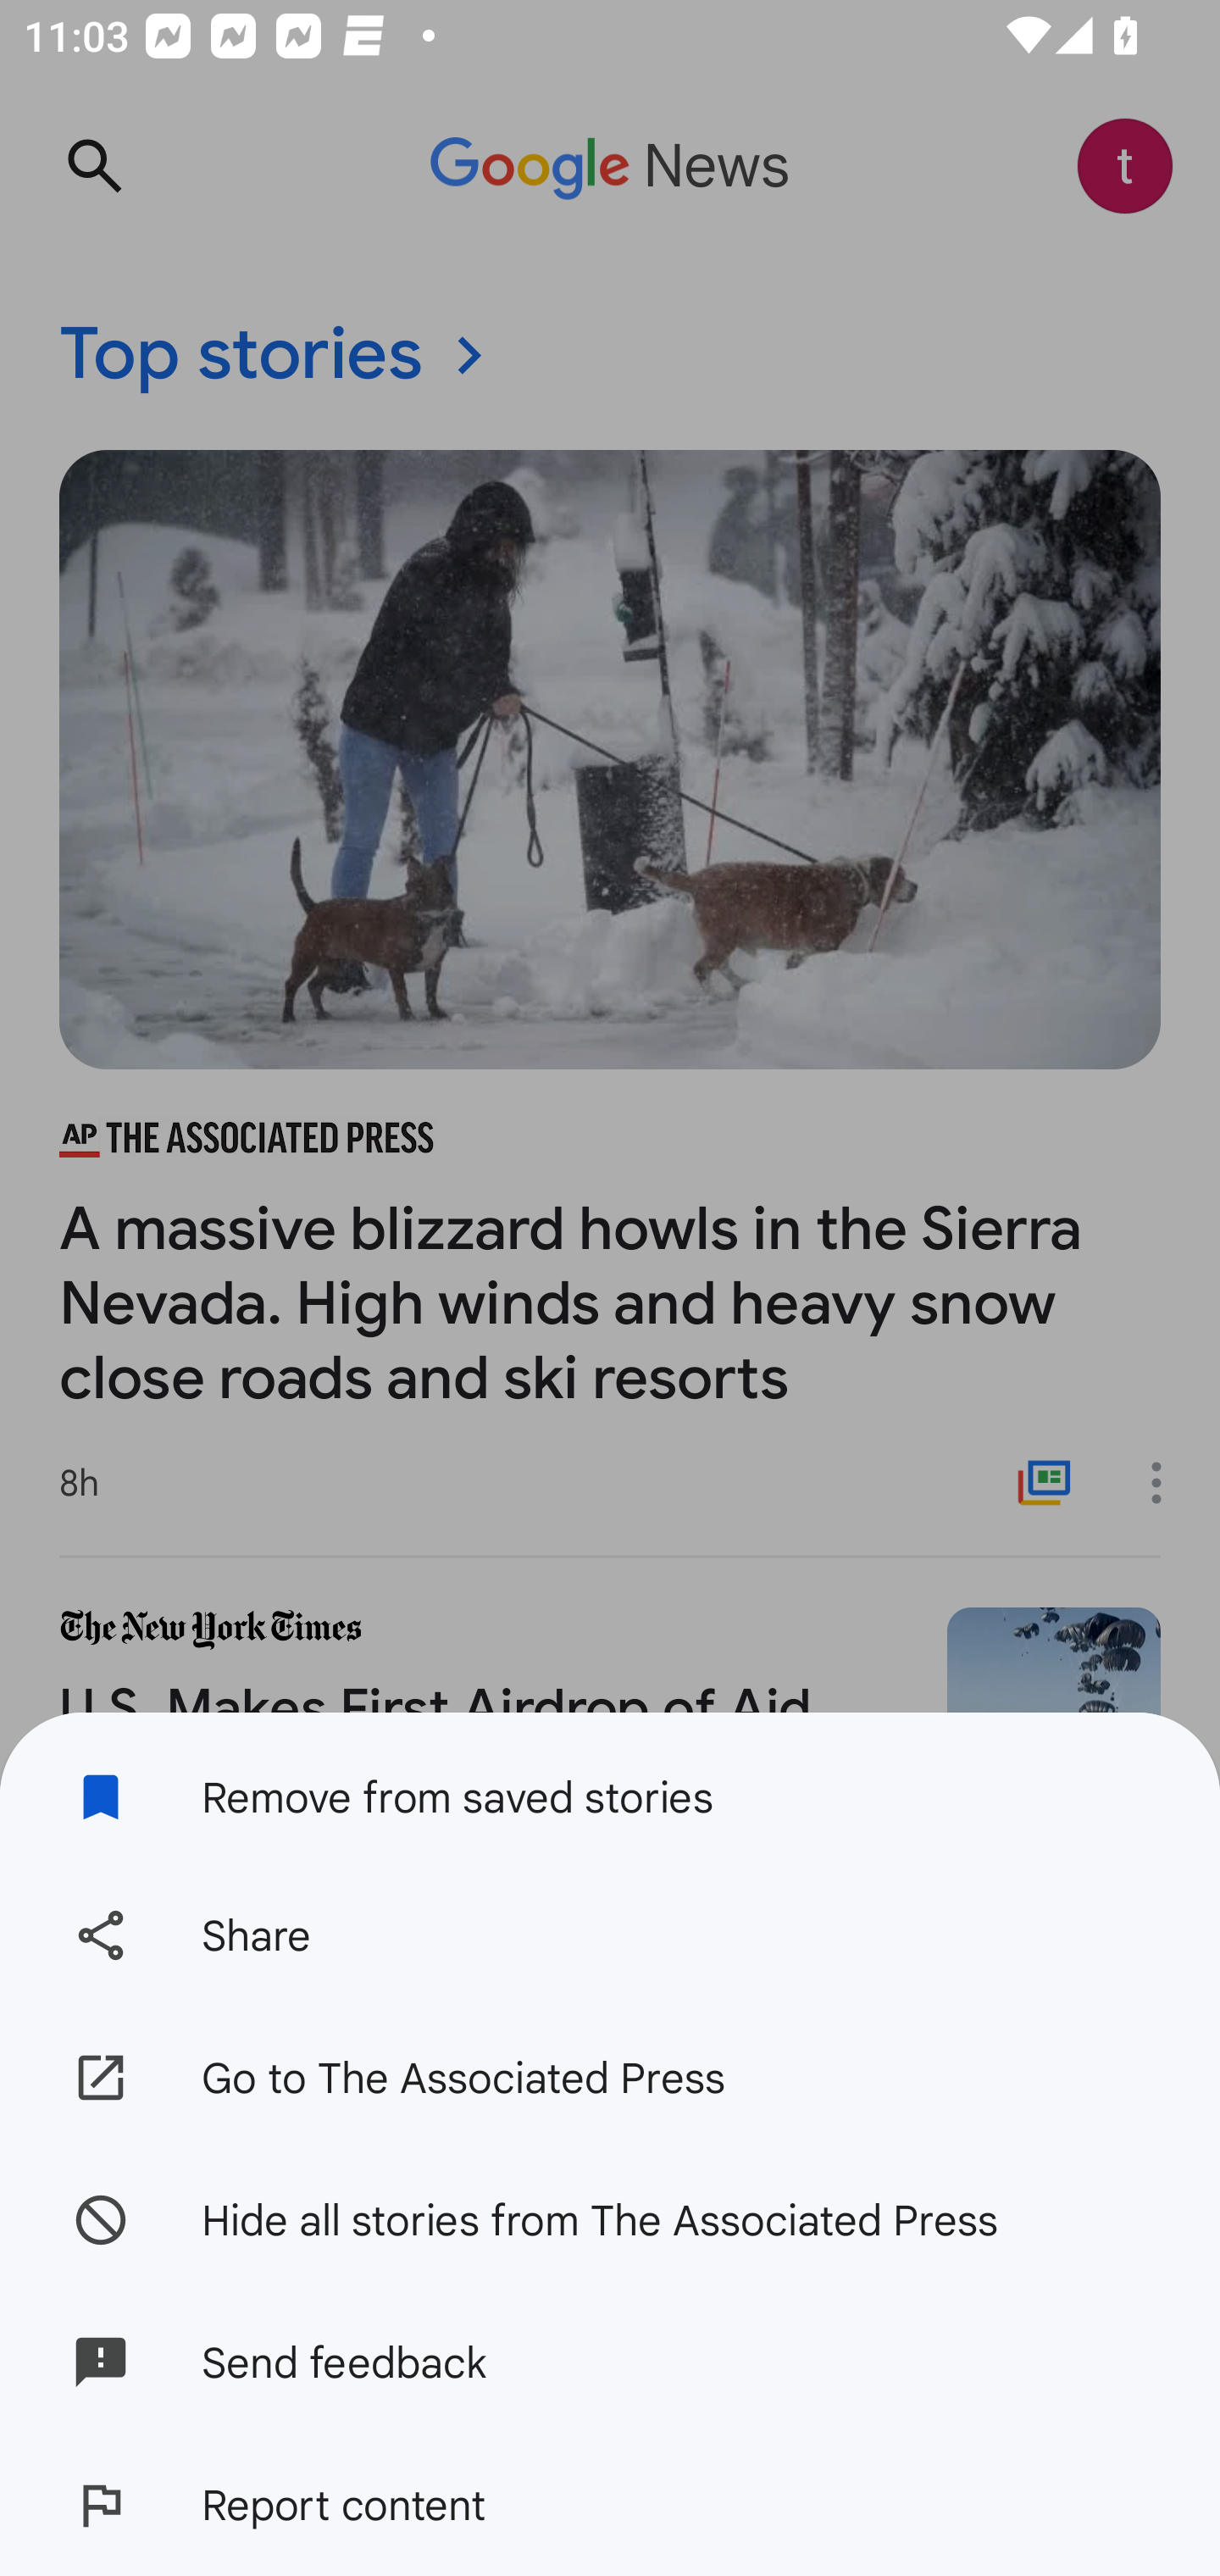 The width and height of the screenshot is (1220, 2576). What do you see at coordinates (610, 2505) in the screenshot?
I see `Report content` at bounding box center [610, 2505].